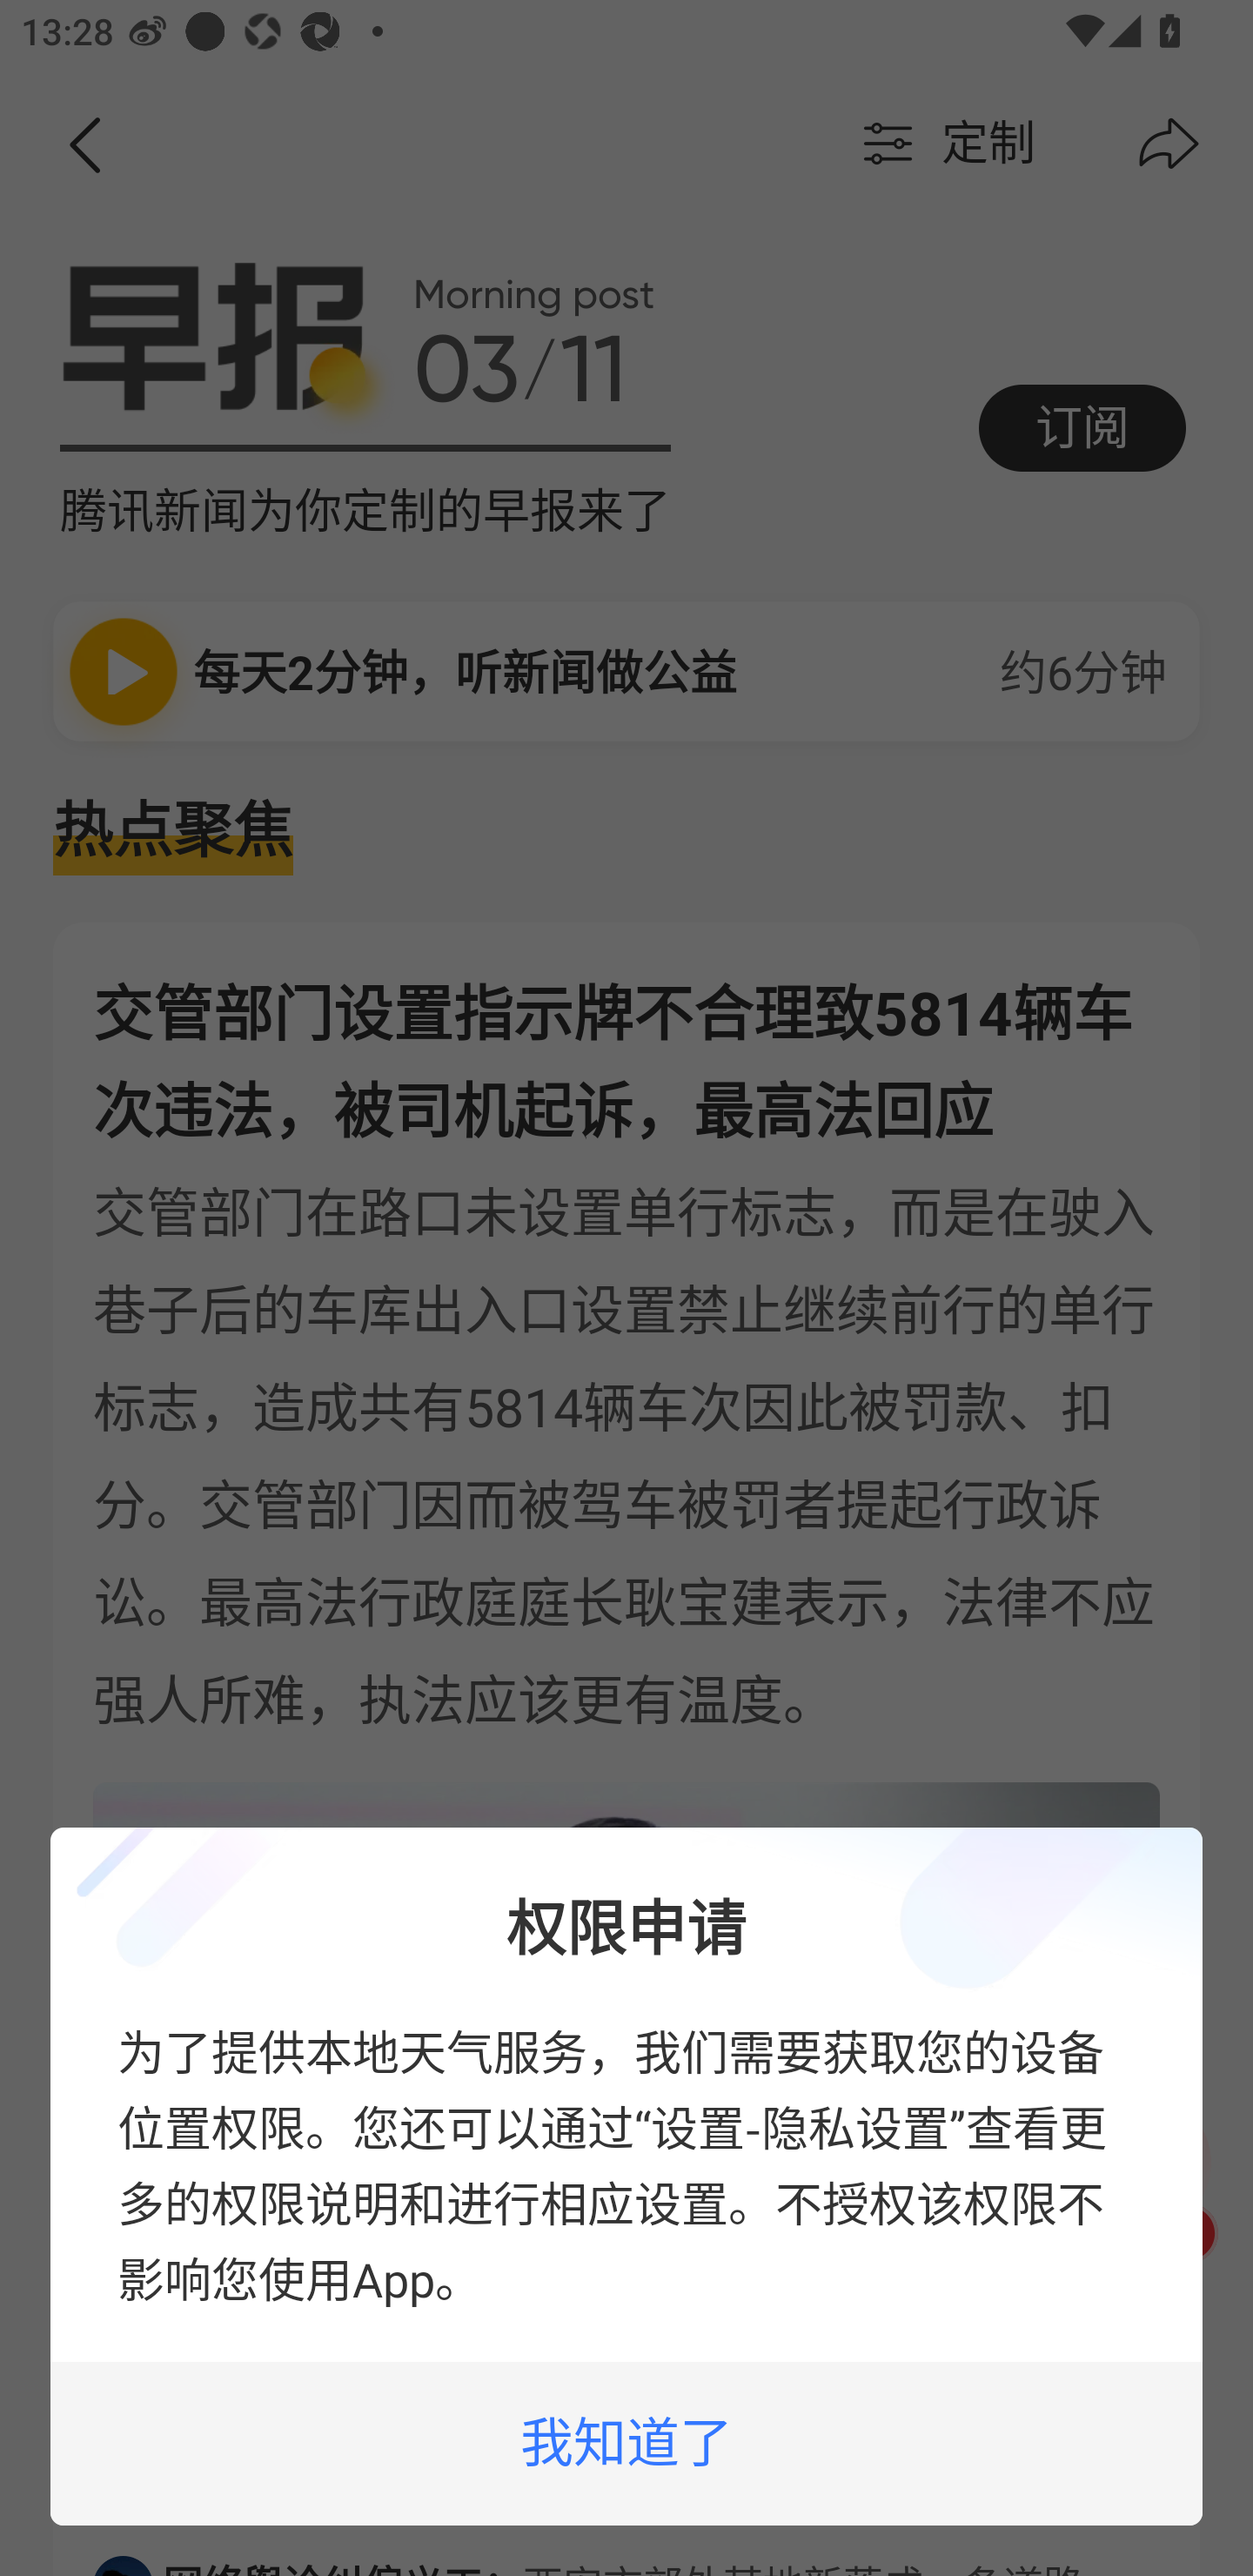 The width and height of the screenshot is (1253, 2576). What do you see at coordinates (626, 2443) in the screenshot?
I see `我知道了` at bounding box center [626, 2443].